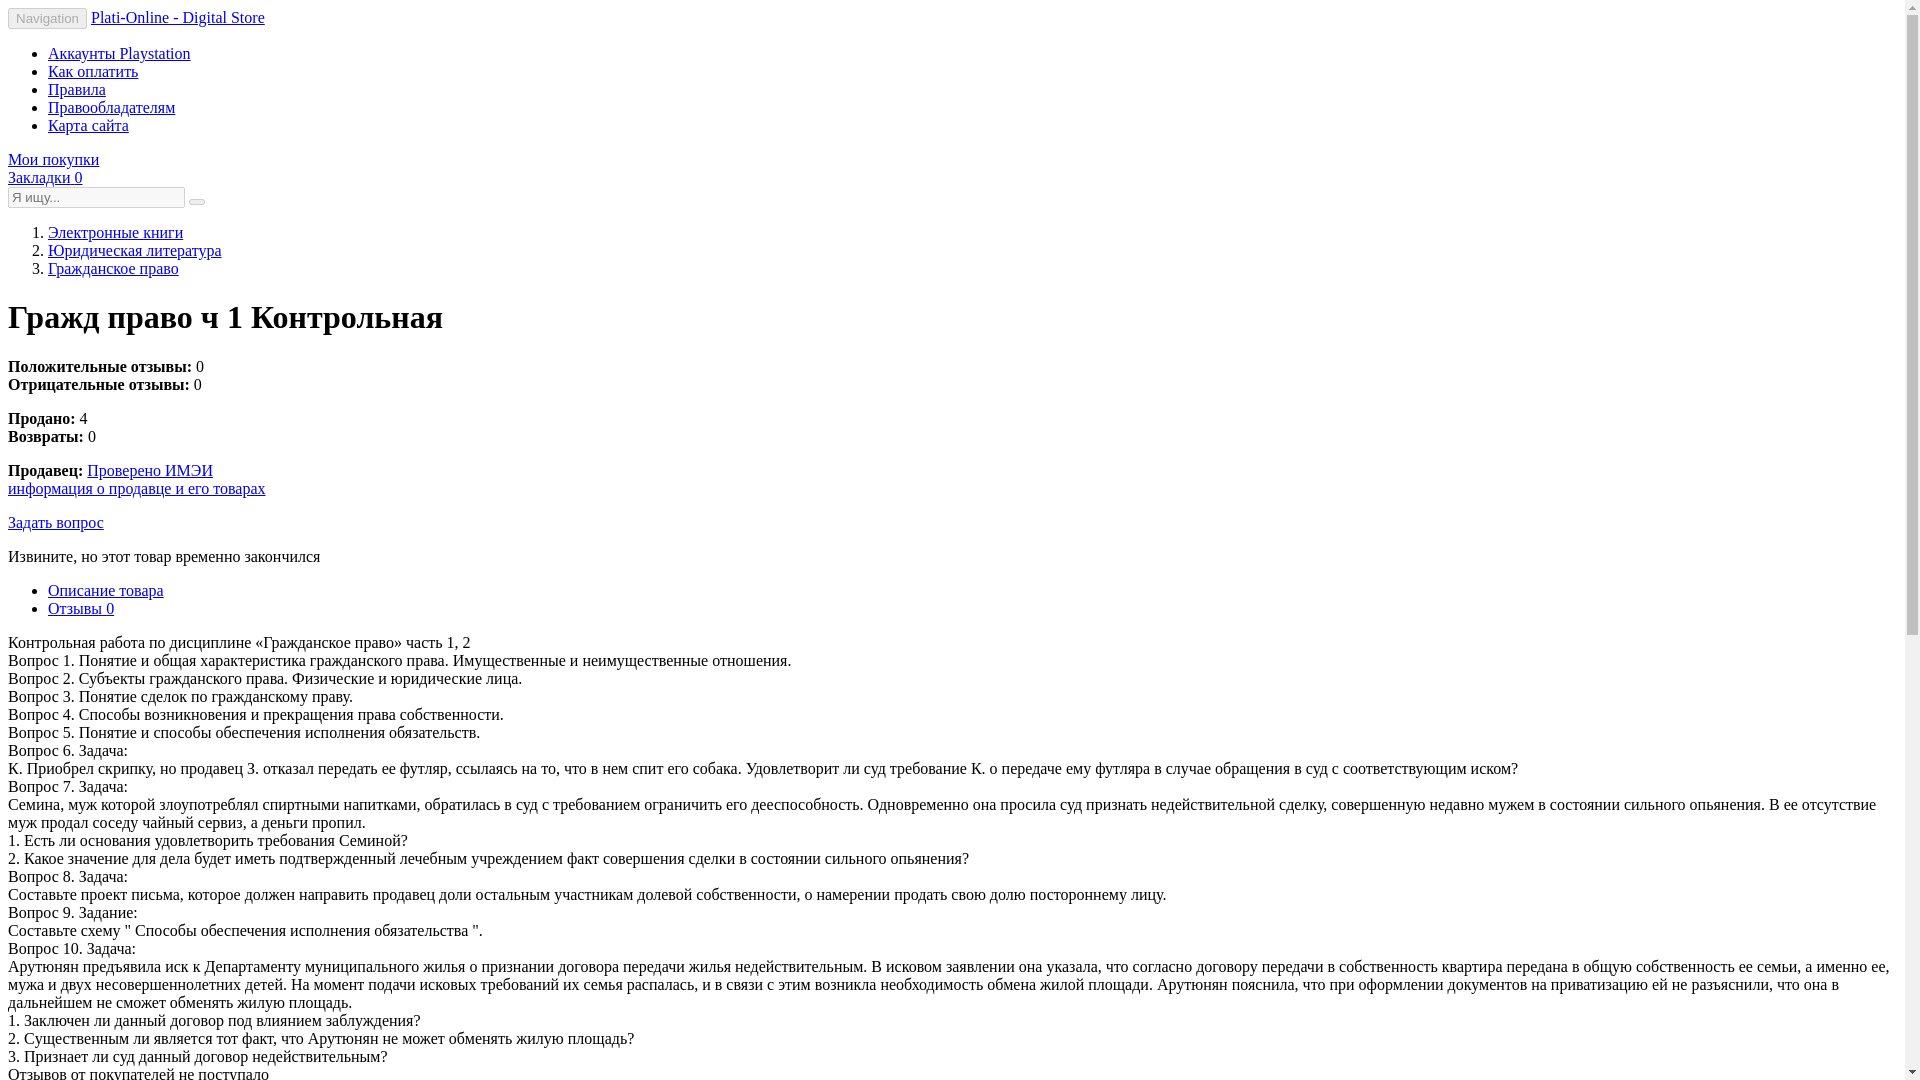 This screenshot has height=1080, width=1920. I want to click on Plati-Online - Digital Store, so click(177, 16).